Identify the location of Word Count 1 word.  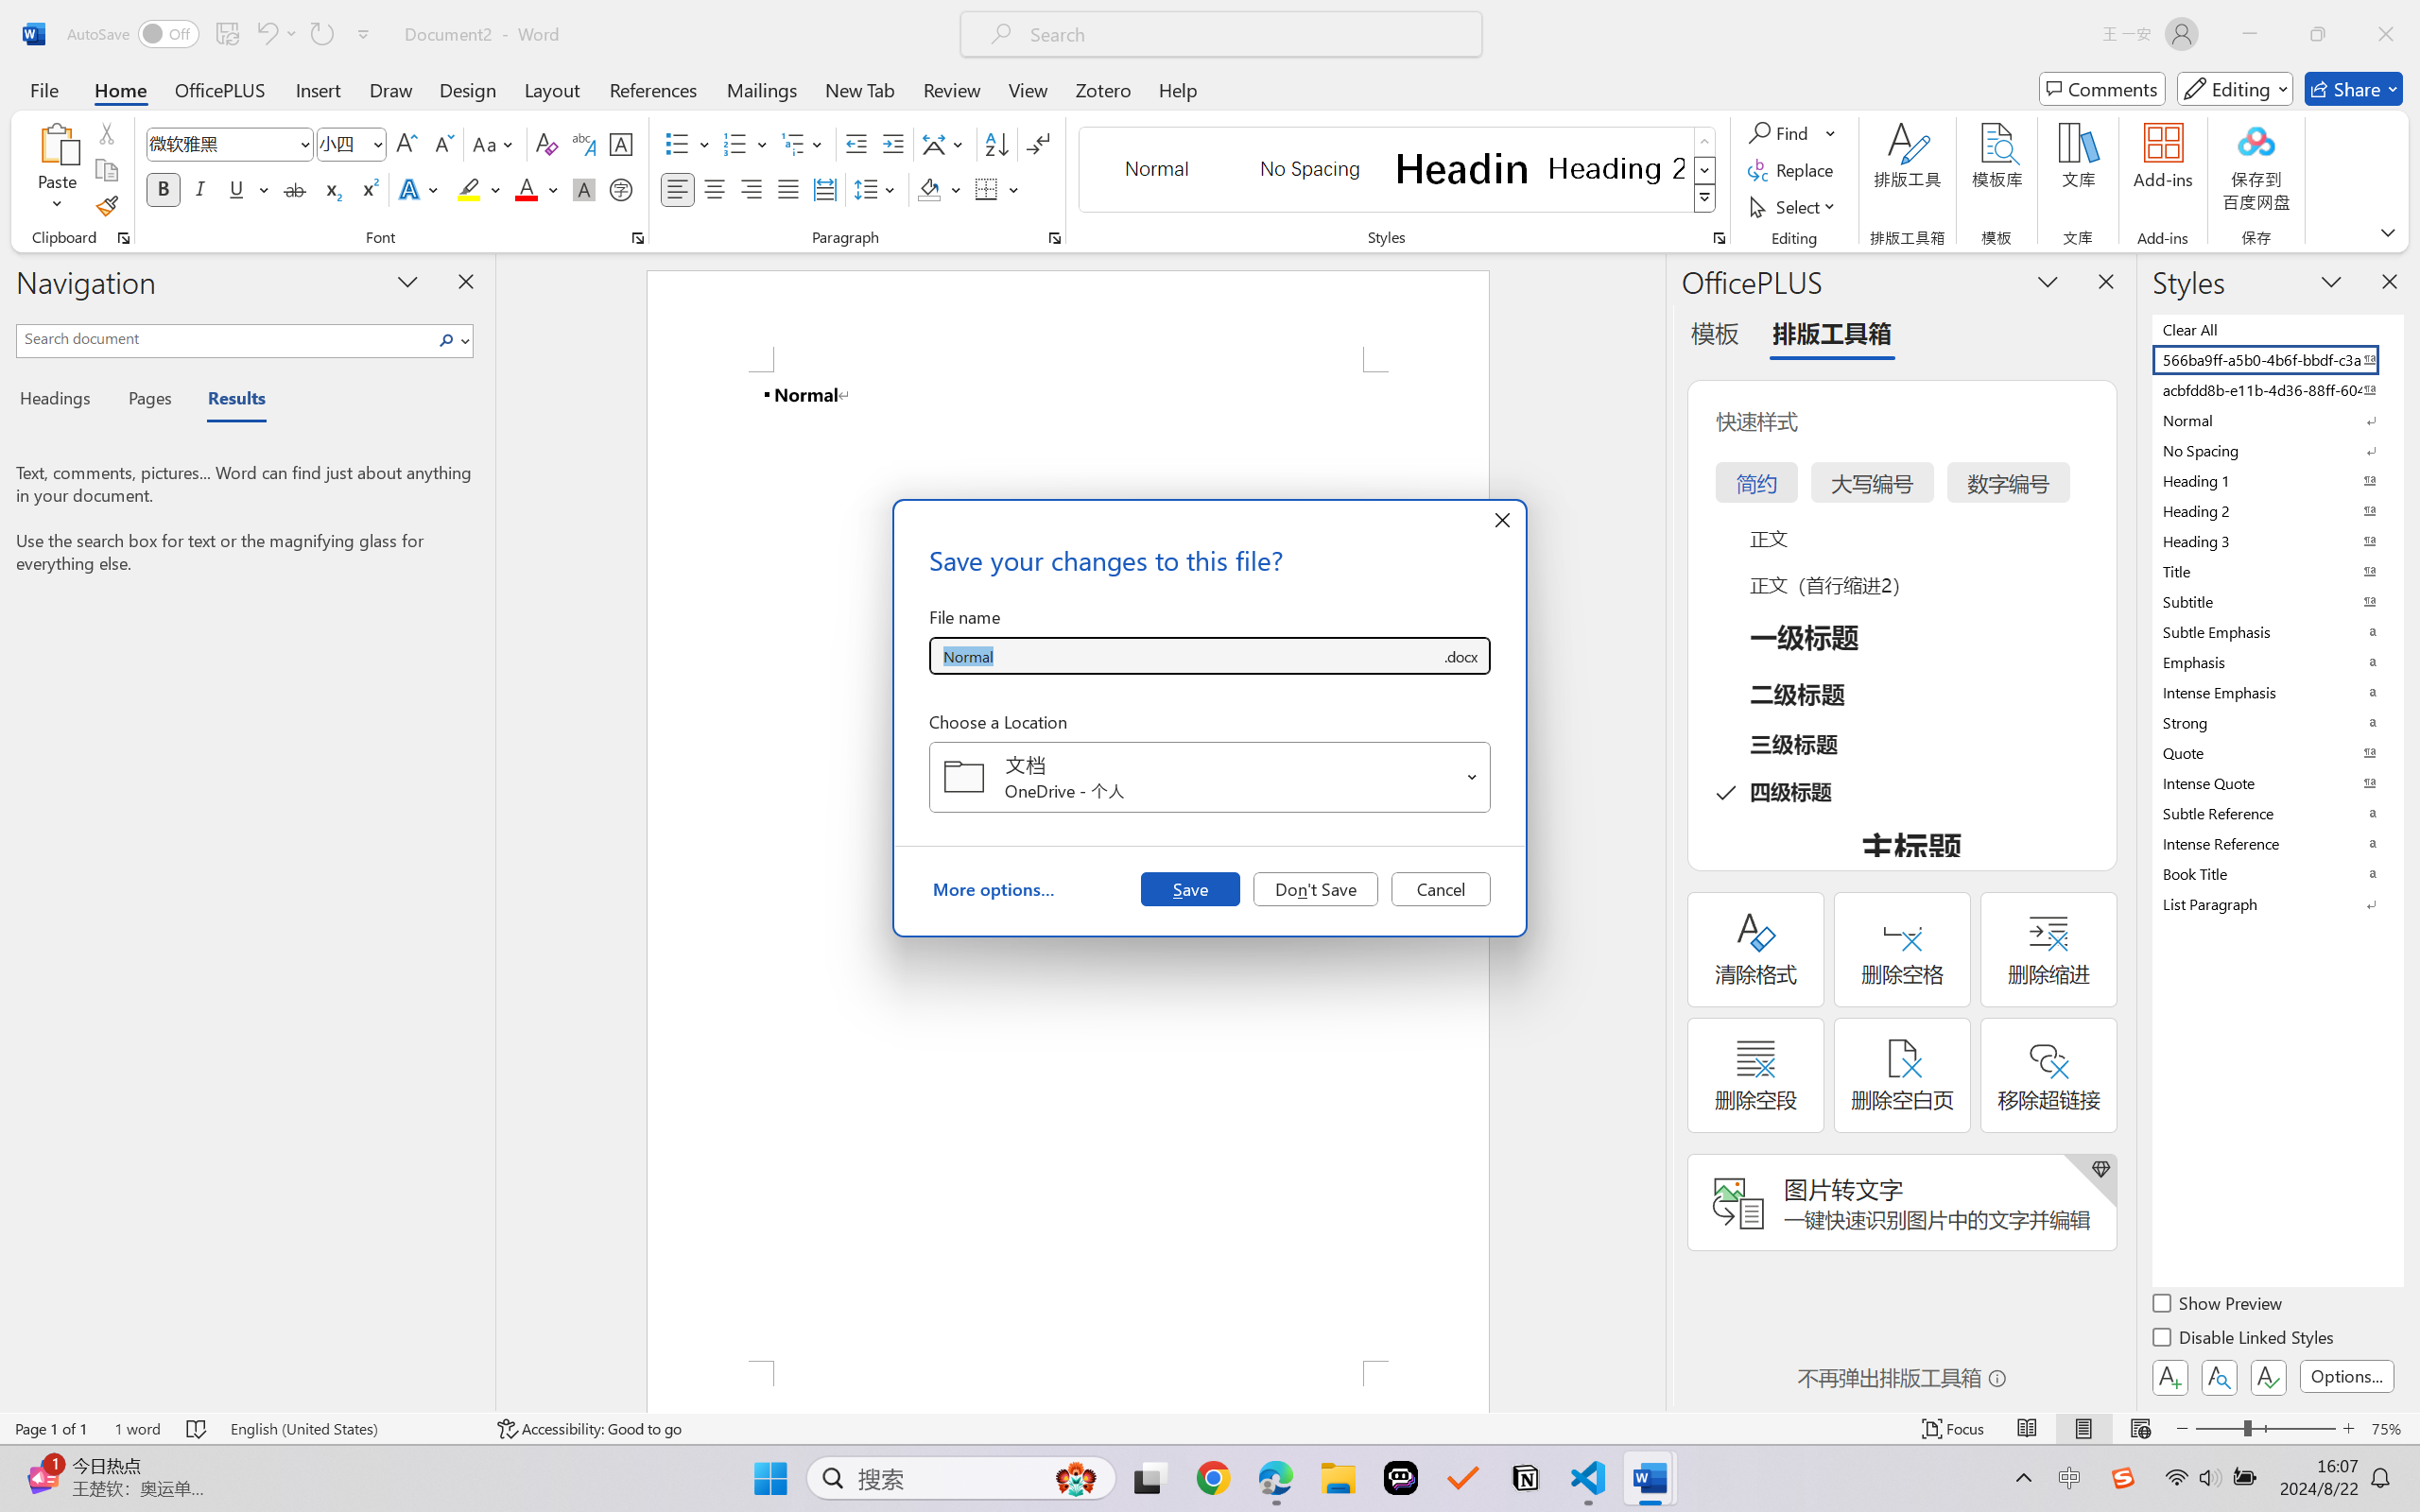
(138, 1429).